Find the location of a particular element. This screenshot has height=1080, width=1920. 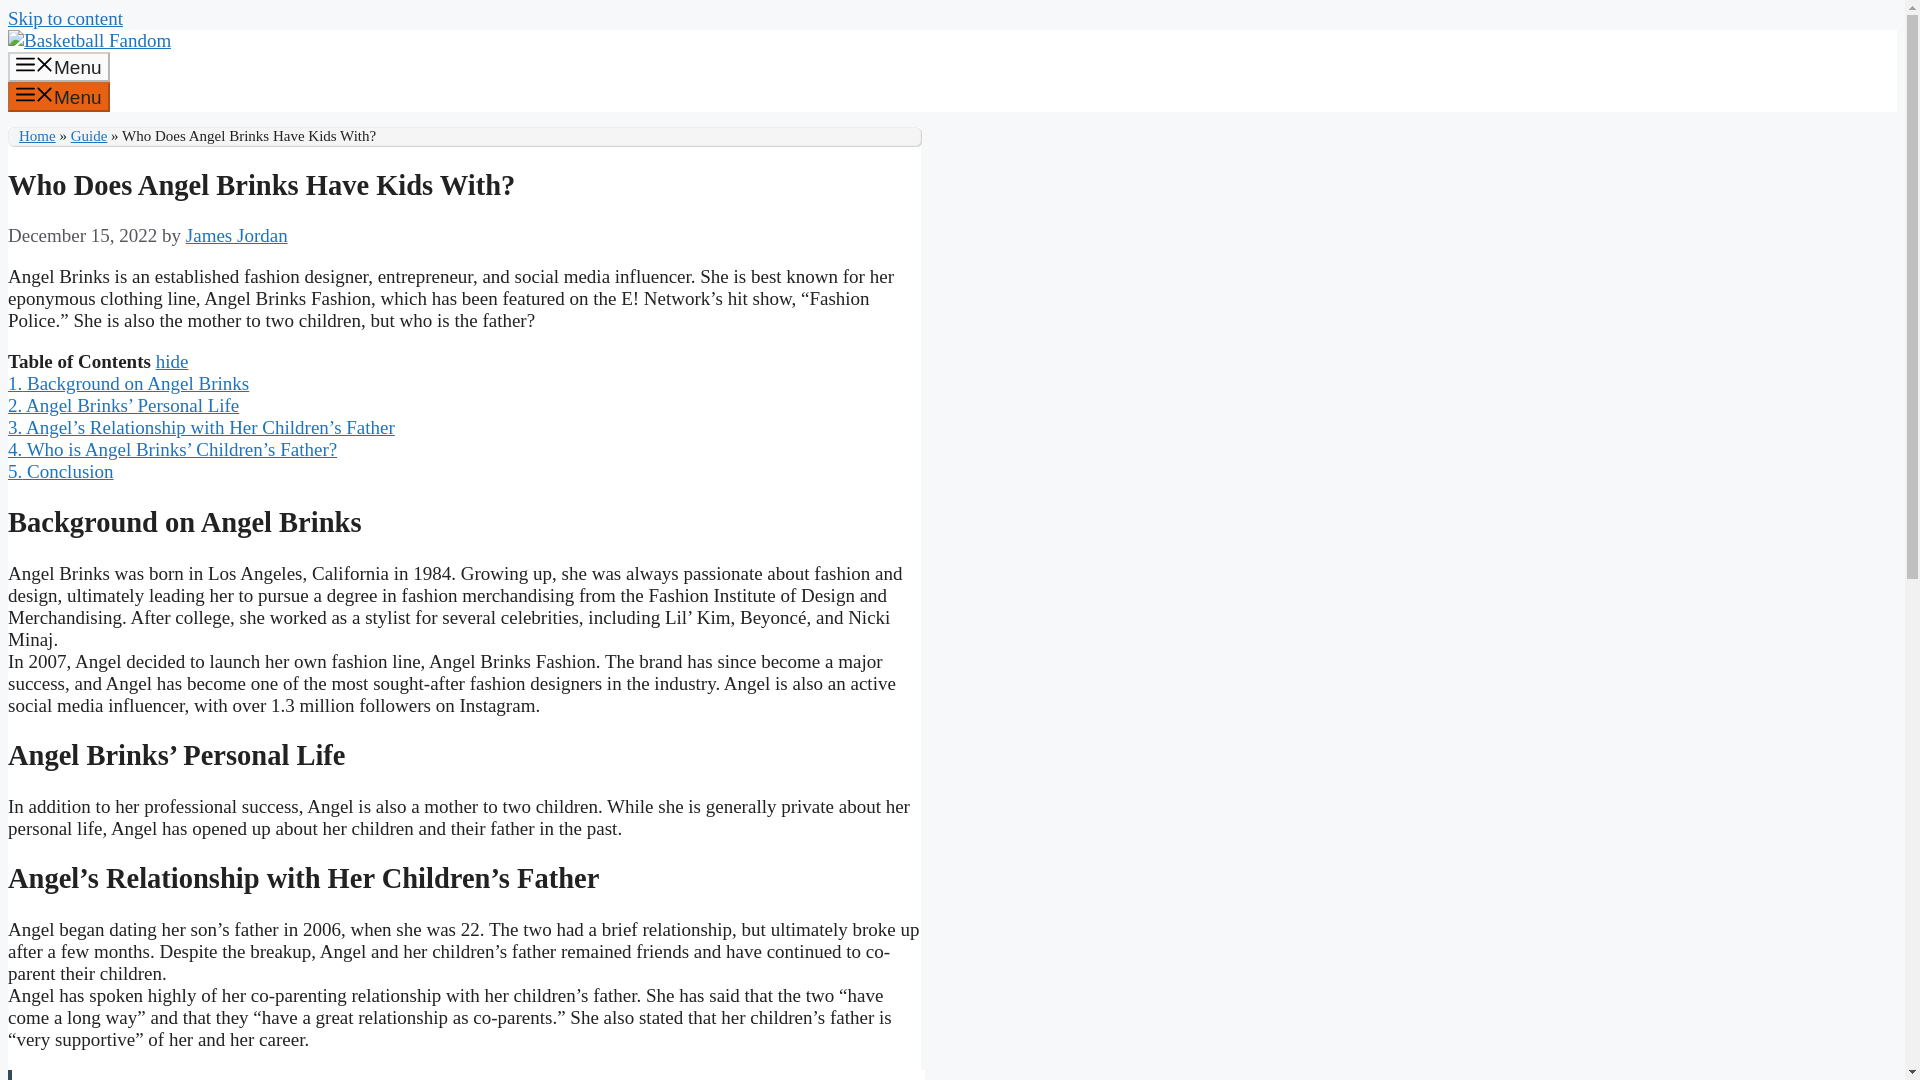

Guide is located at coordinates (89, 136).